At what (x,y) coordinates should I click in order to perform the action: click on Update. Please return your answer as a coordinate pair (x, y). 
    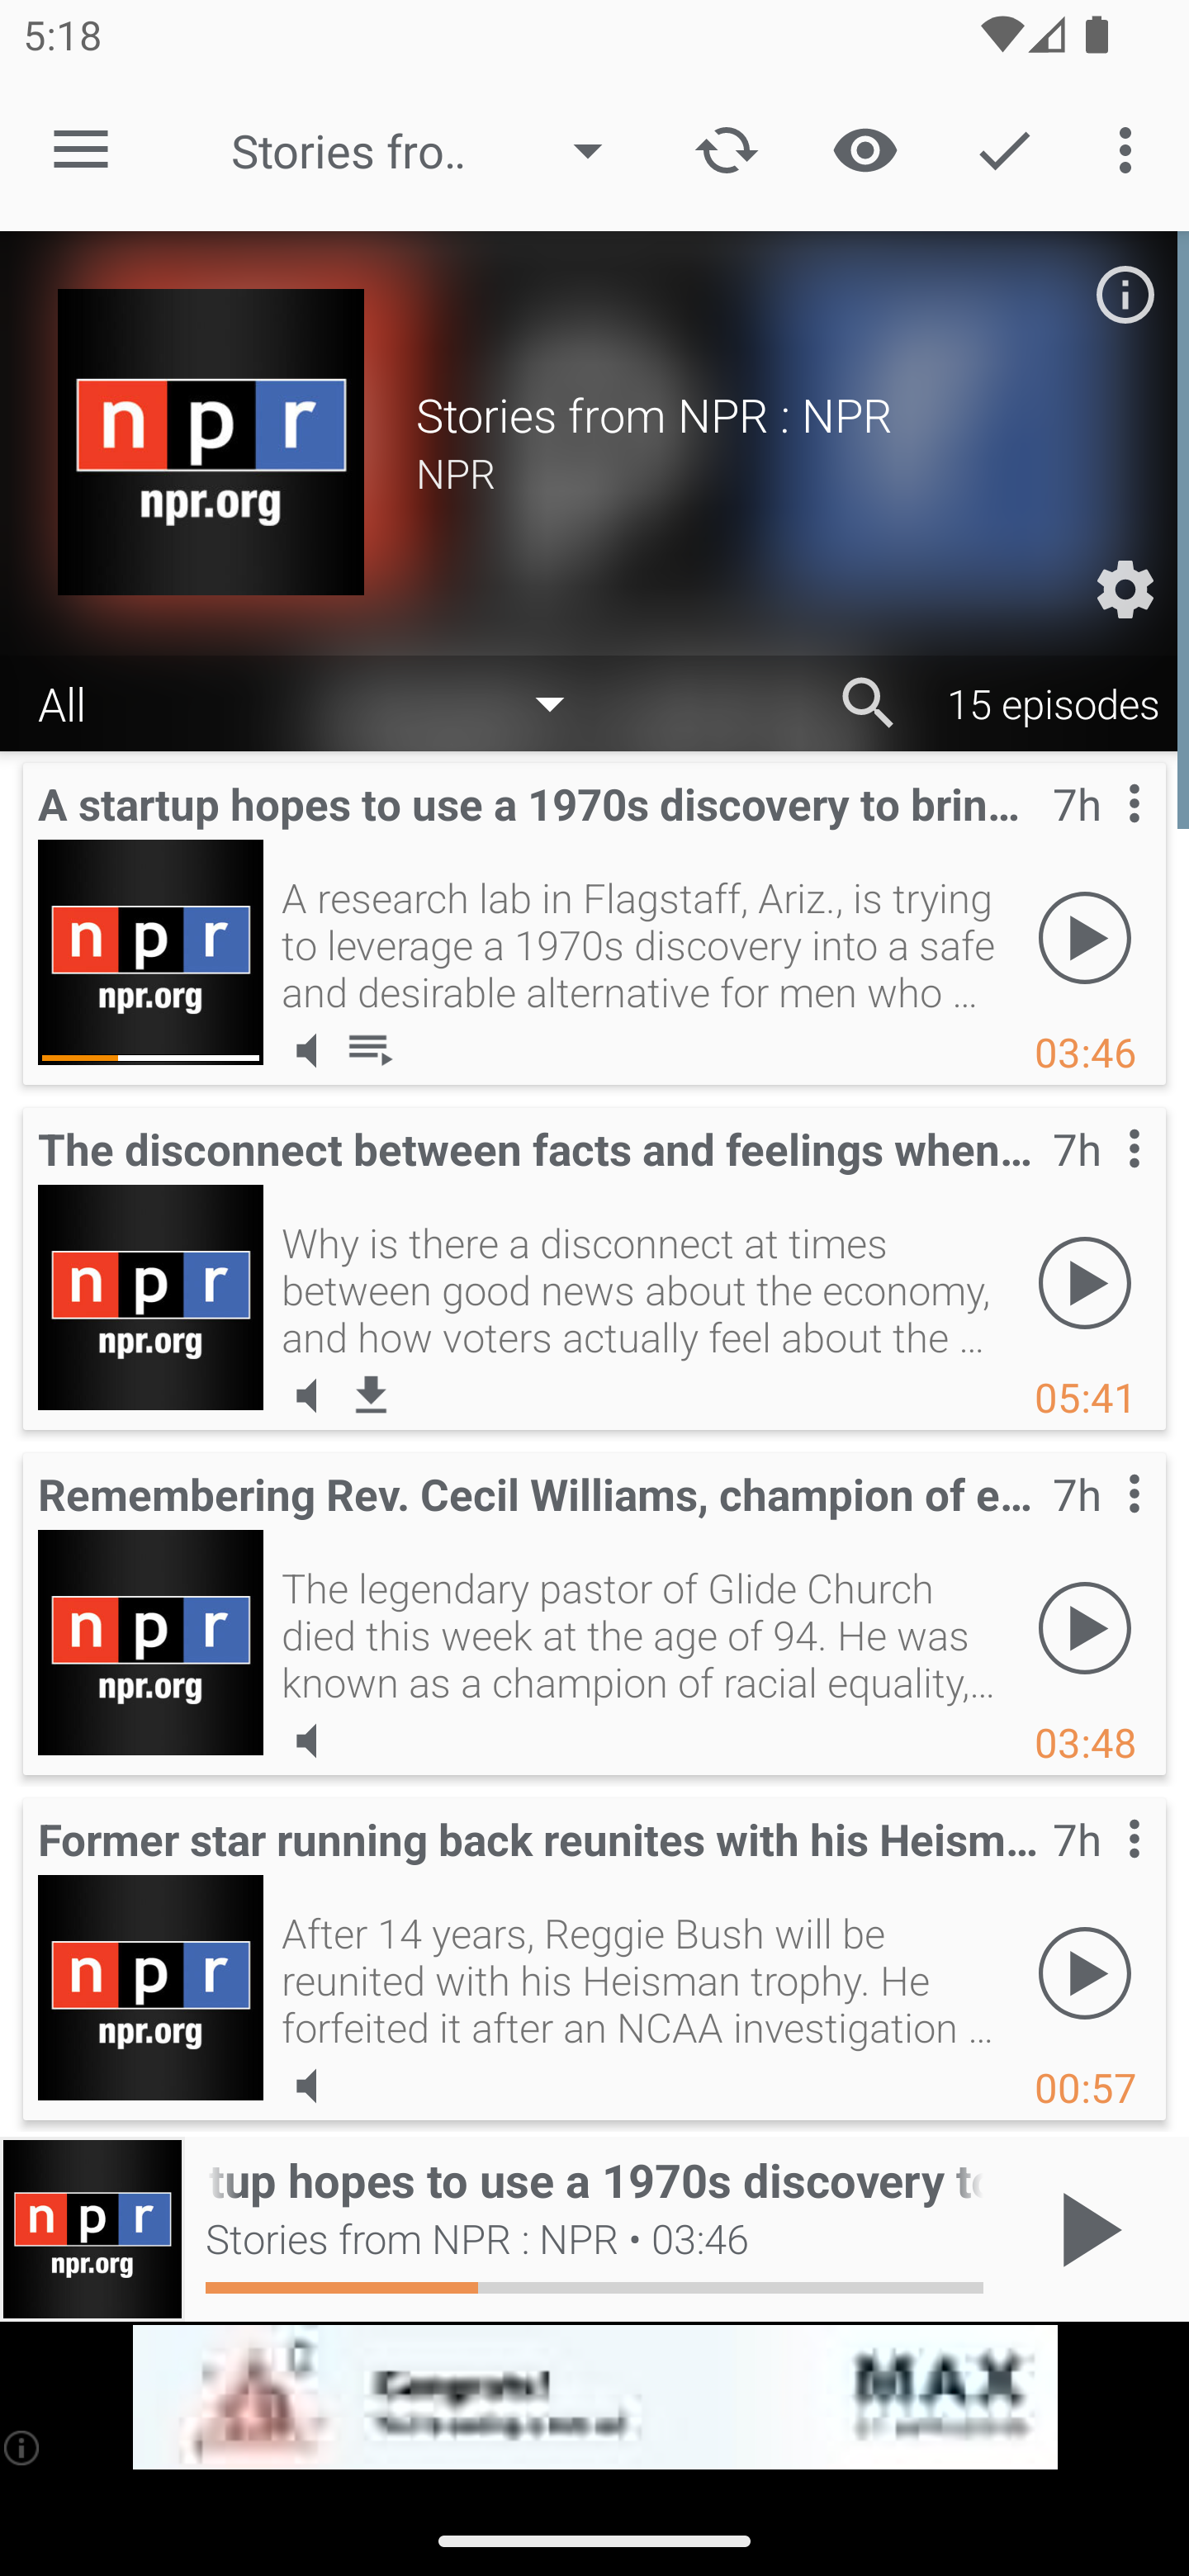
    Looking at the image, I should click on (727, 149).